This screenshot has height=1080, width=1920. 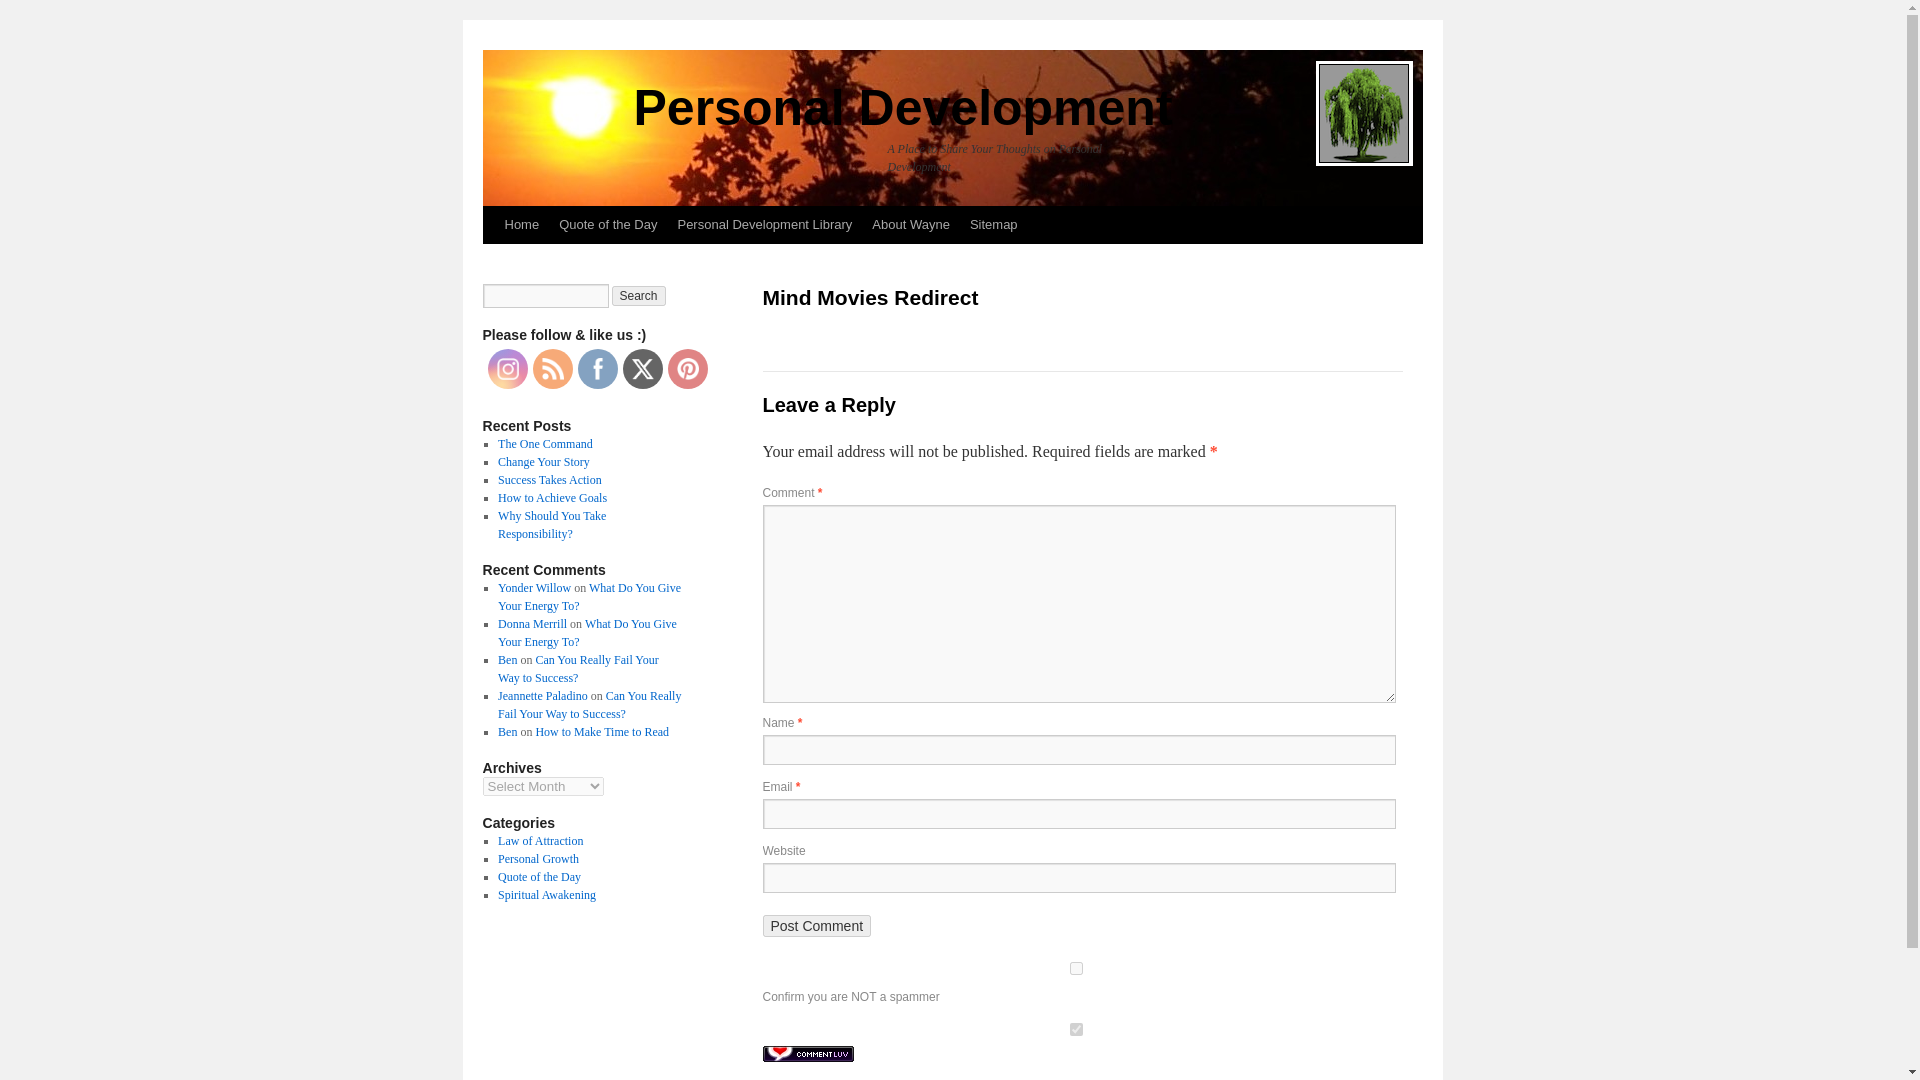 What do you see at coordinates (764, 225) in the screenshot?
I see `Personal Development Library` at bounding box center [764, 225].